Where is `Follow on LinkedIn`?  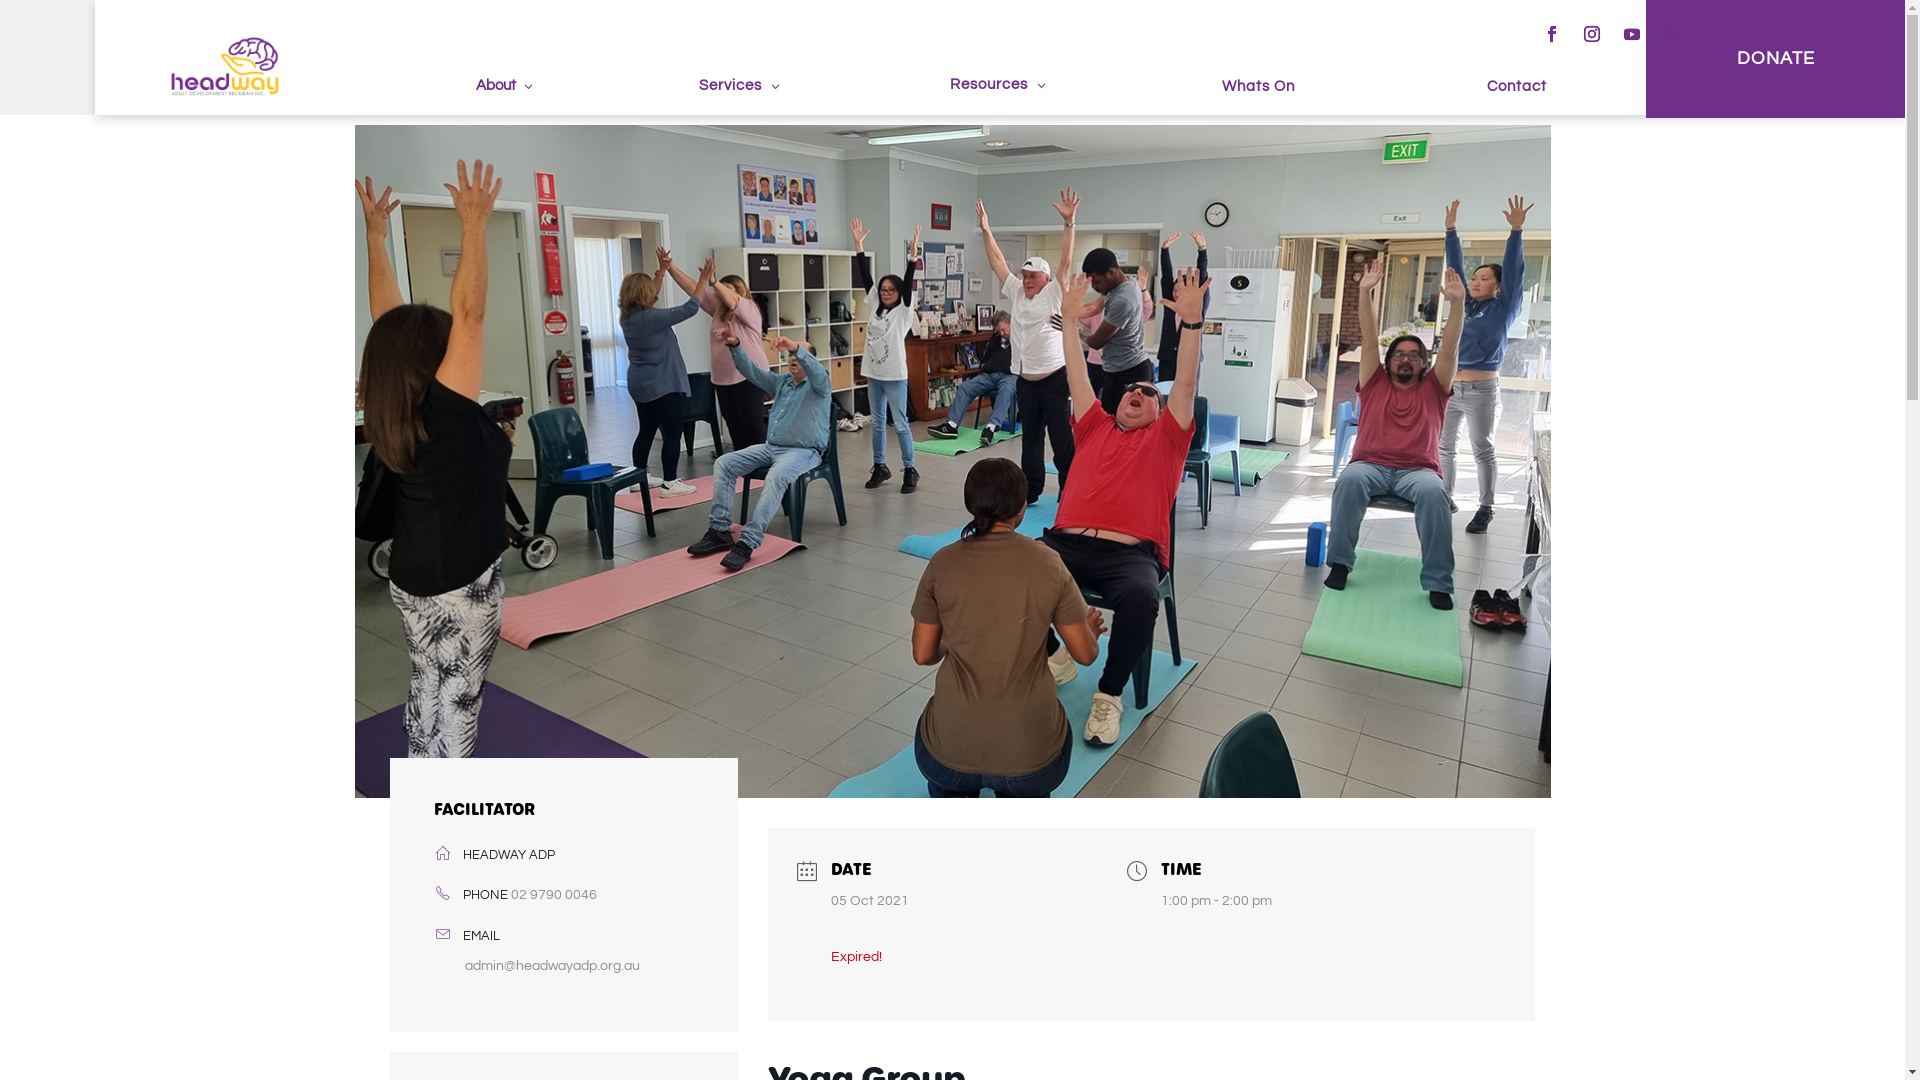
Follow on LinkedIn is located at coordinates (1672, 34).